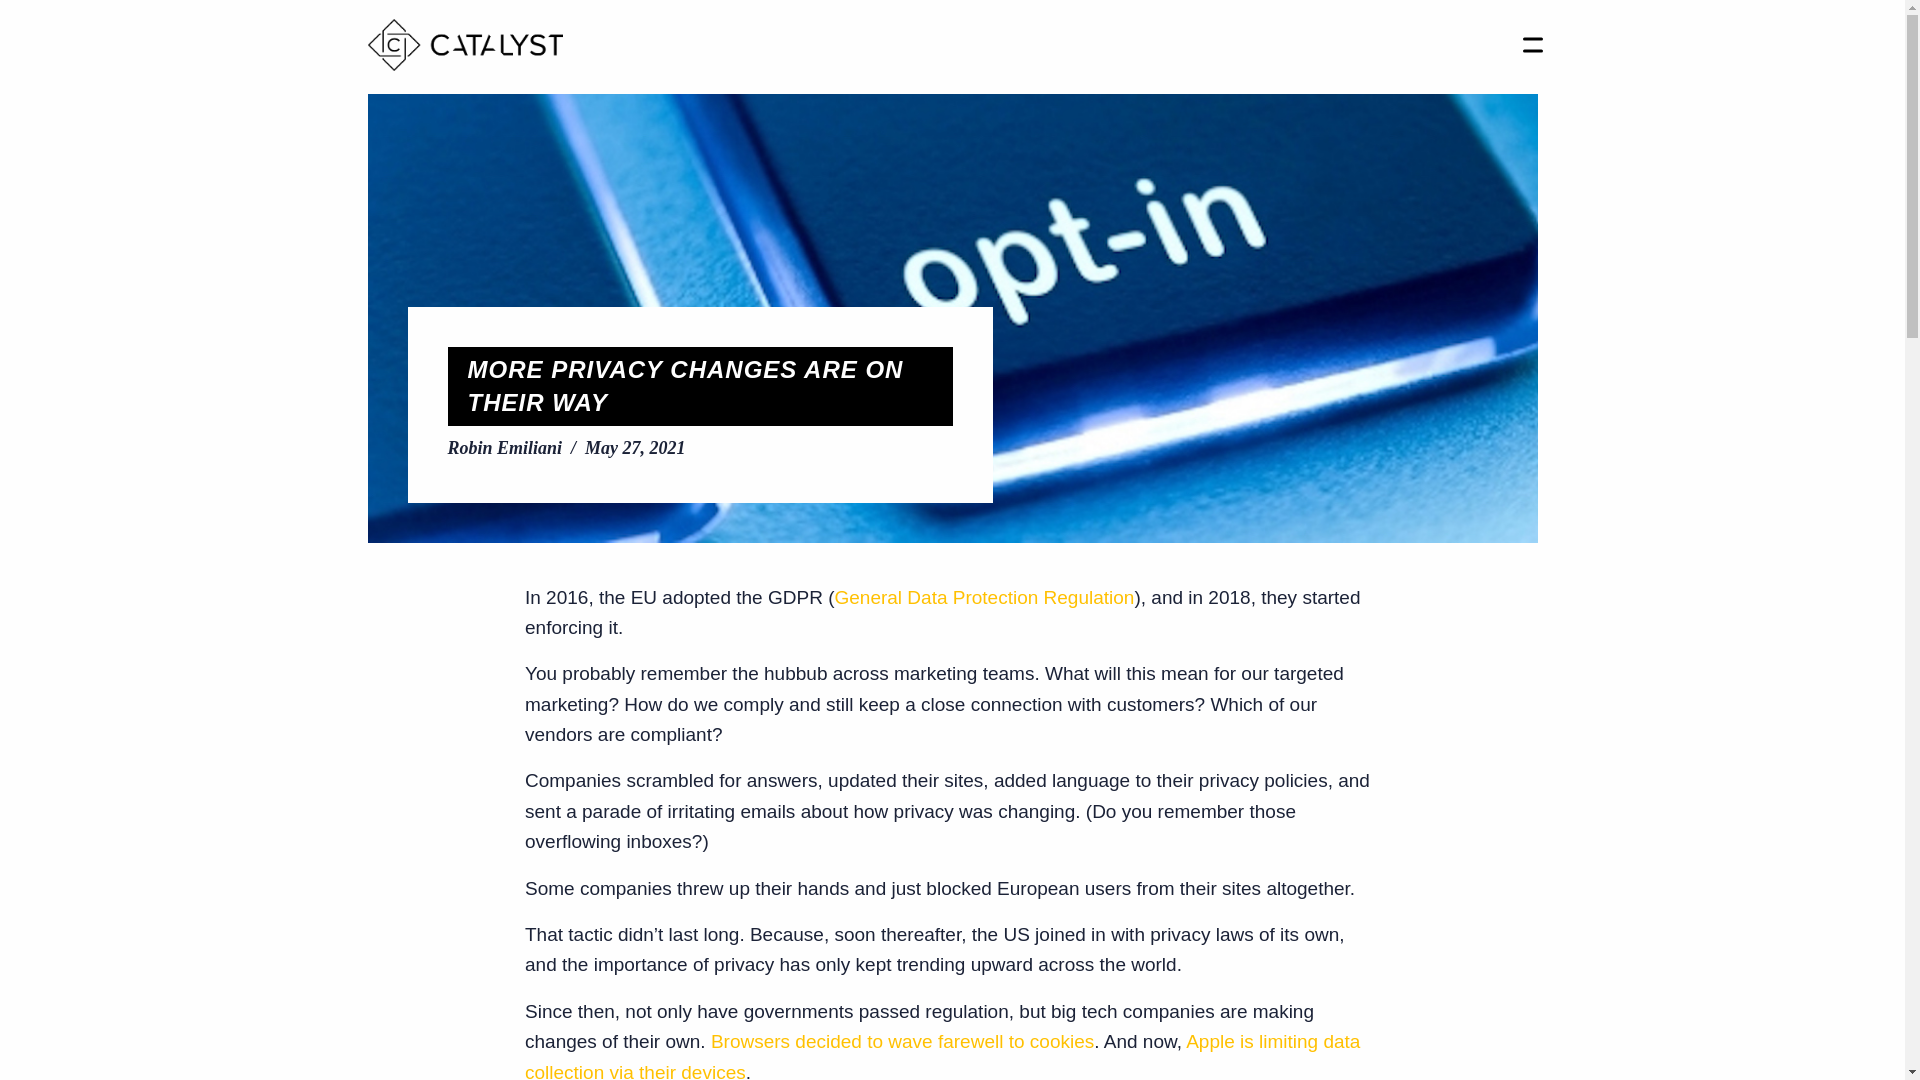  Describe the element at coordinates (942, 1056) in the screenshot. I see `Apple is limiting data collection via their devices` at that location.